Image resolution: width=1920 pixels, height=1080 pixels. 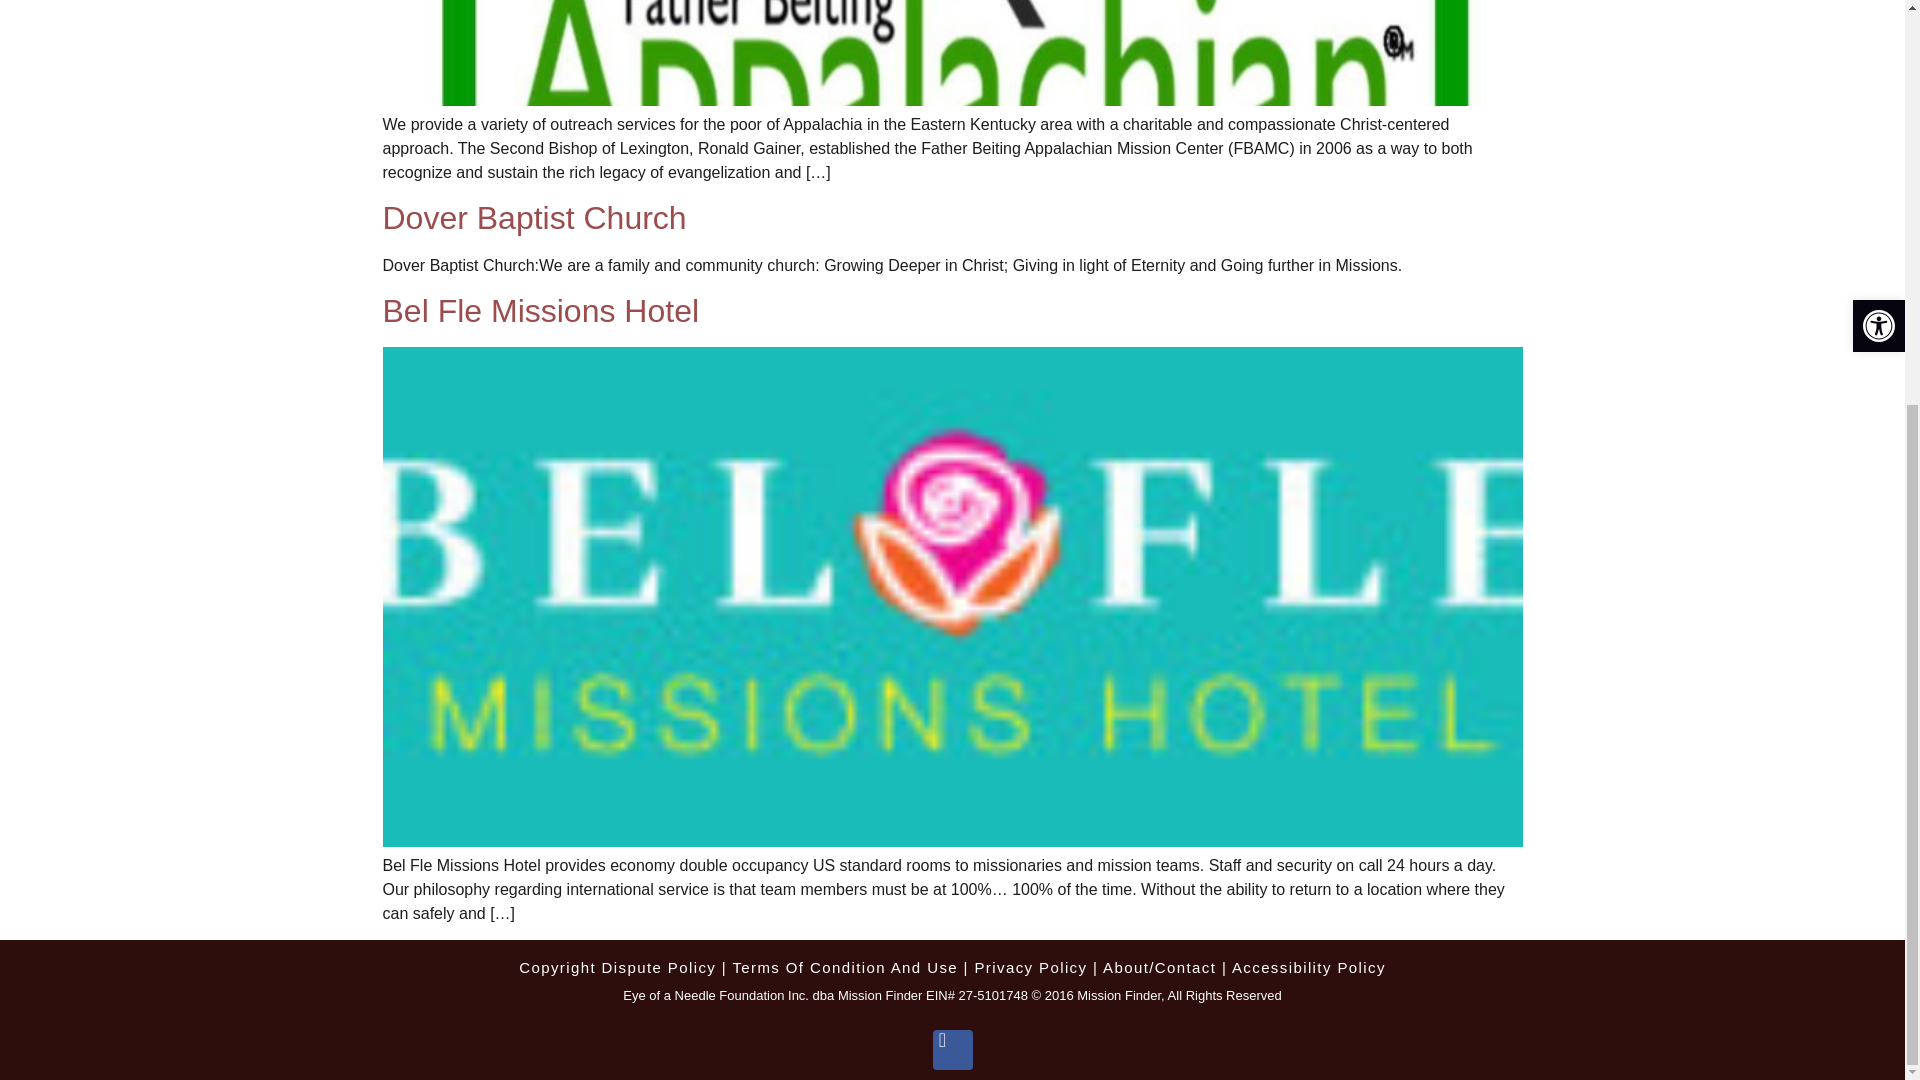 I want to click on Terms Of Condition And Use, so click(x=844, y=968).